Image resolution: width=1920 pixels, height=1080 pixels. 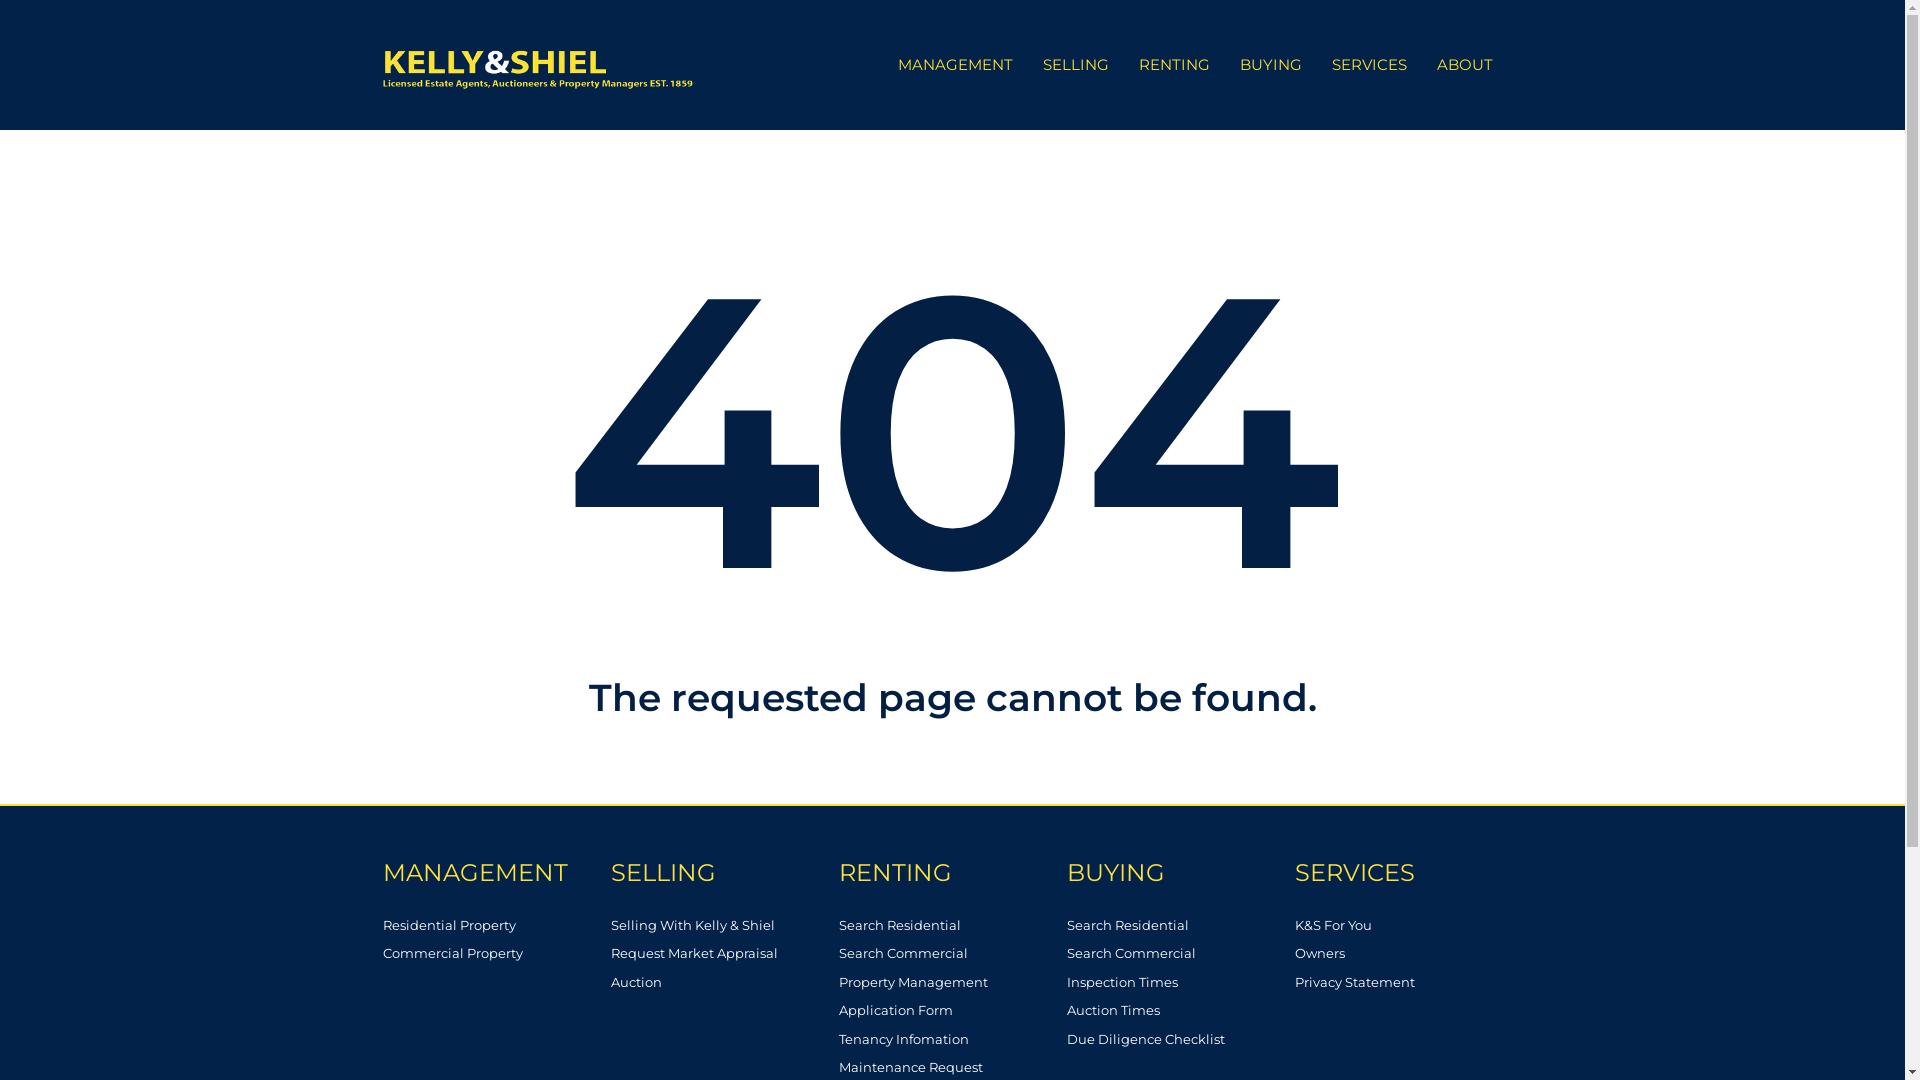 What do you see at coordinates (1180, 1040) in the screenshot?
I see `Due Diligence Checklist` at bounding box center [1180, 1040].